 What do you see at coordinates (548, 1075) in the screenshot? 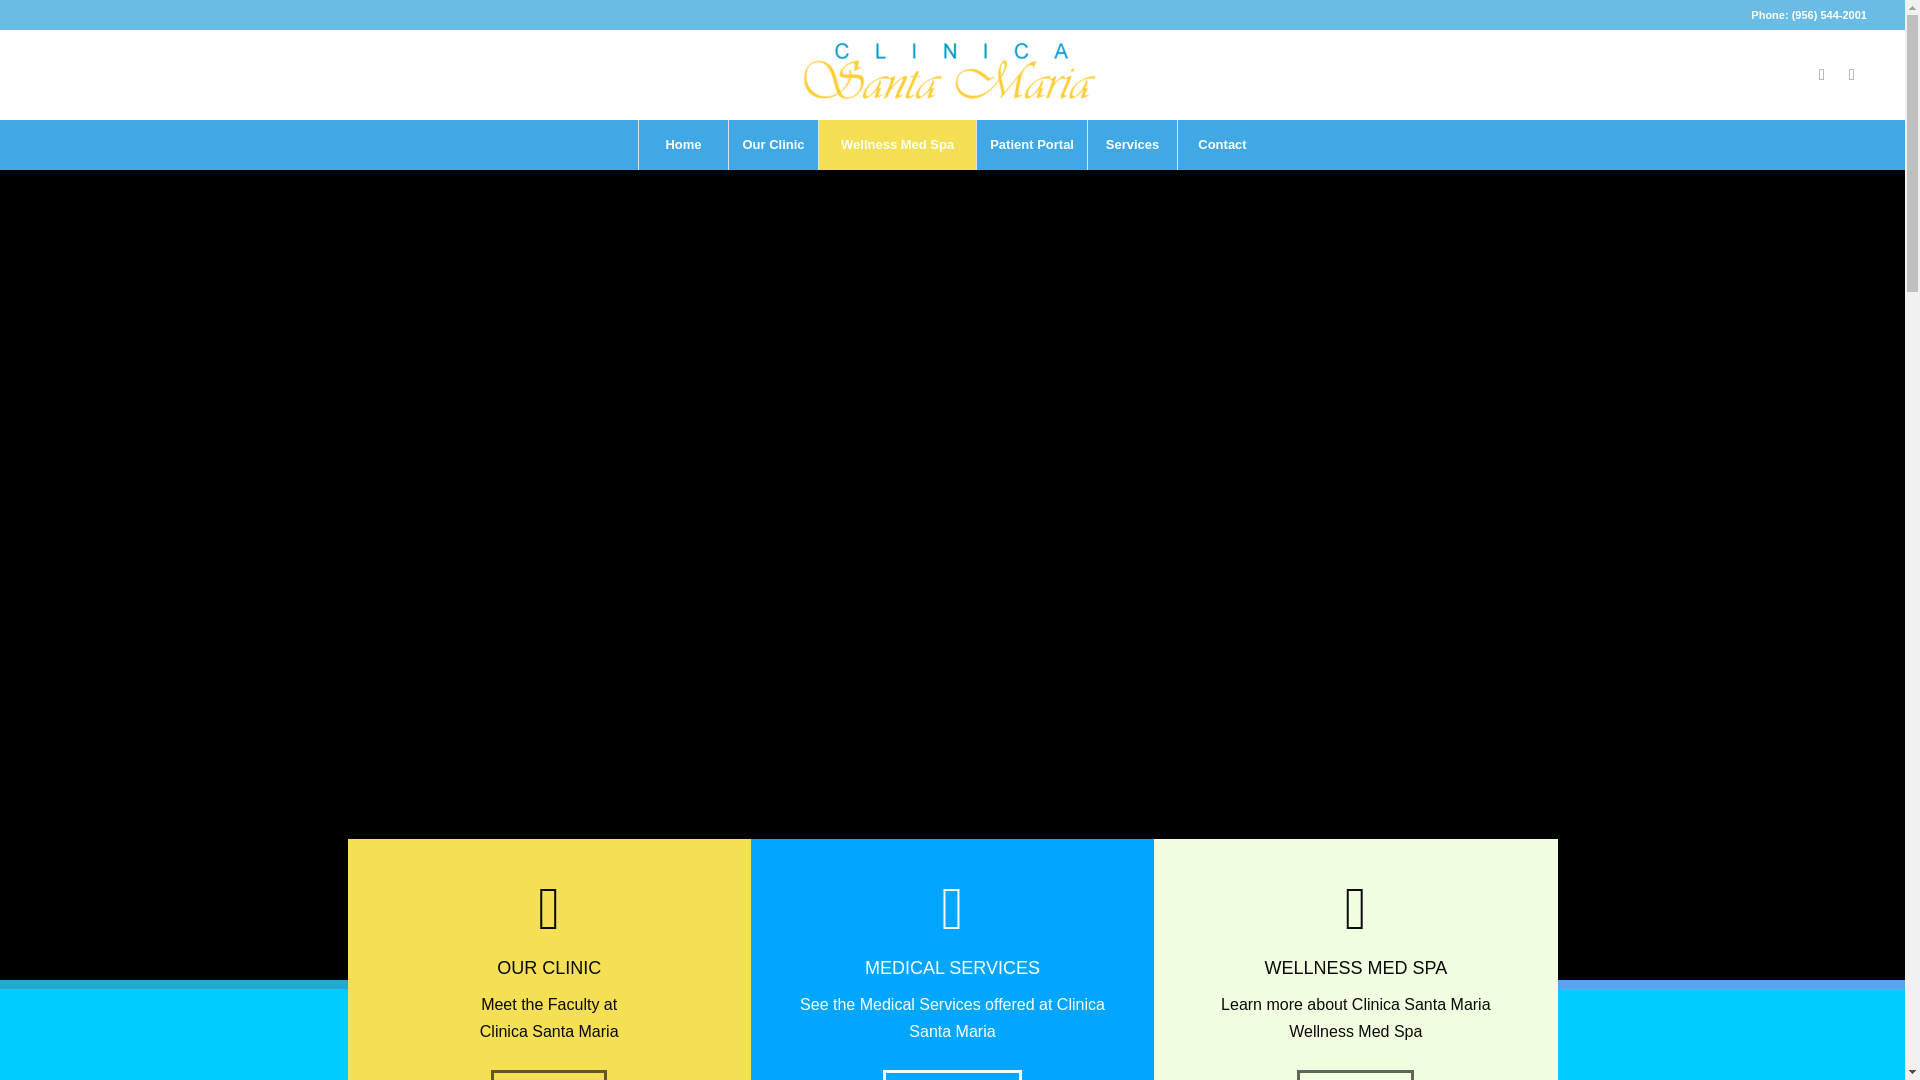
I see `Show Faculty` at bounding box center [548, 1075].